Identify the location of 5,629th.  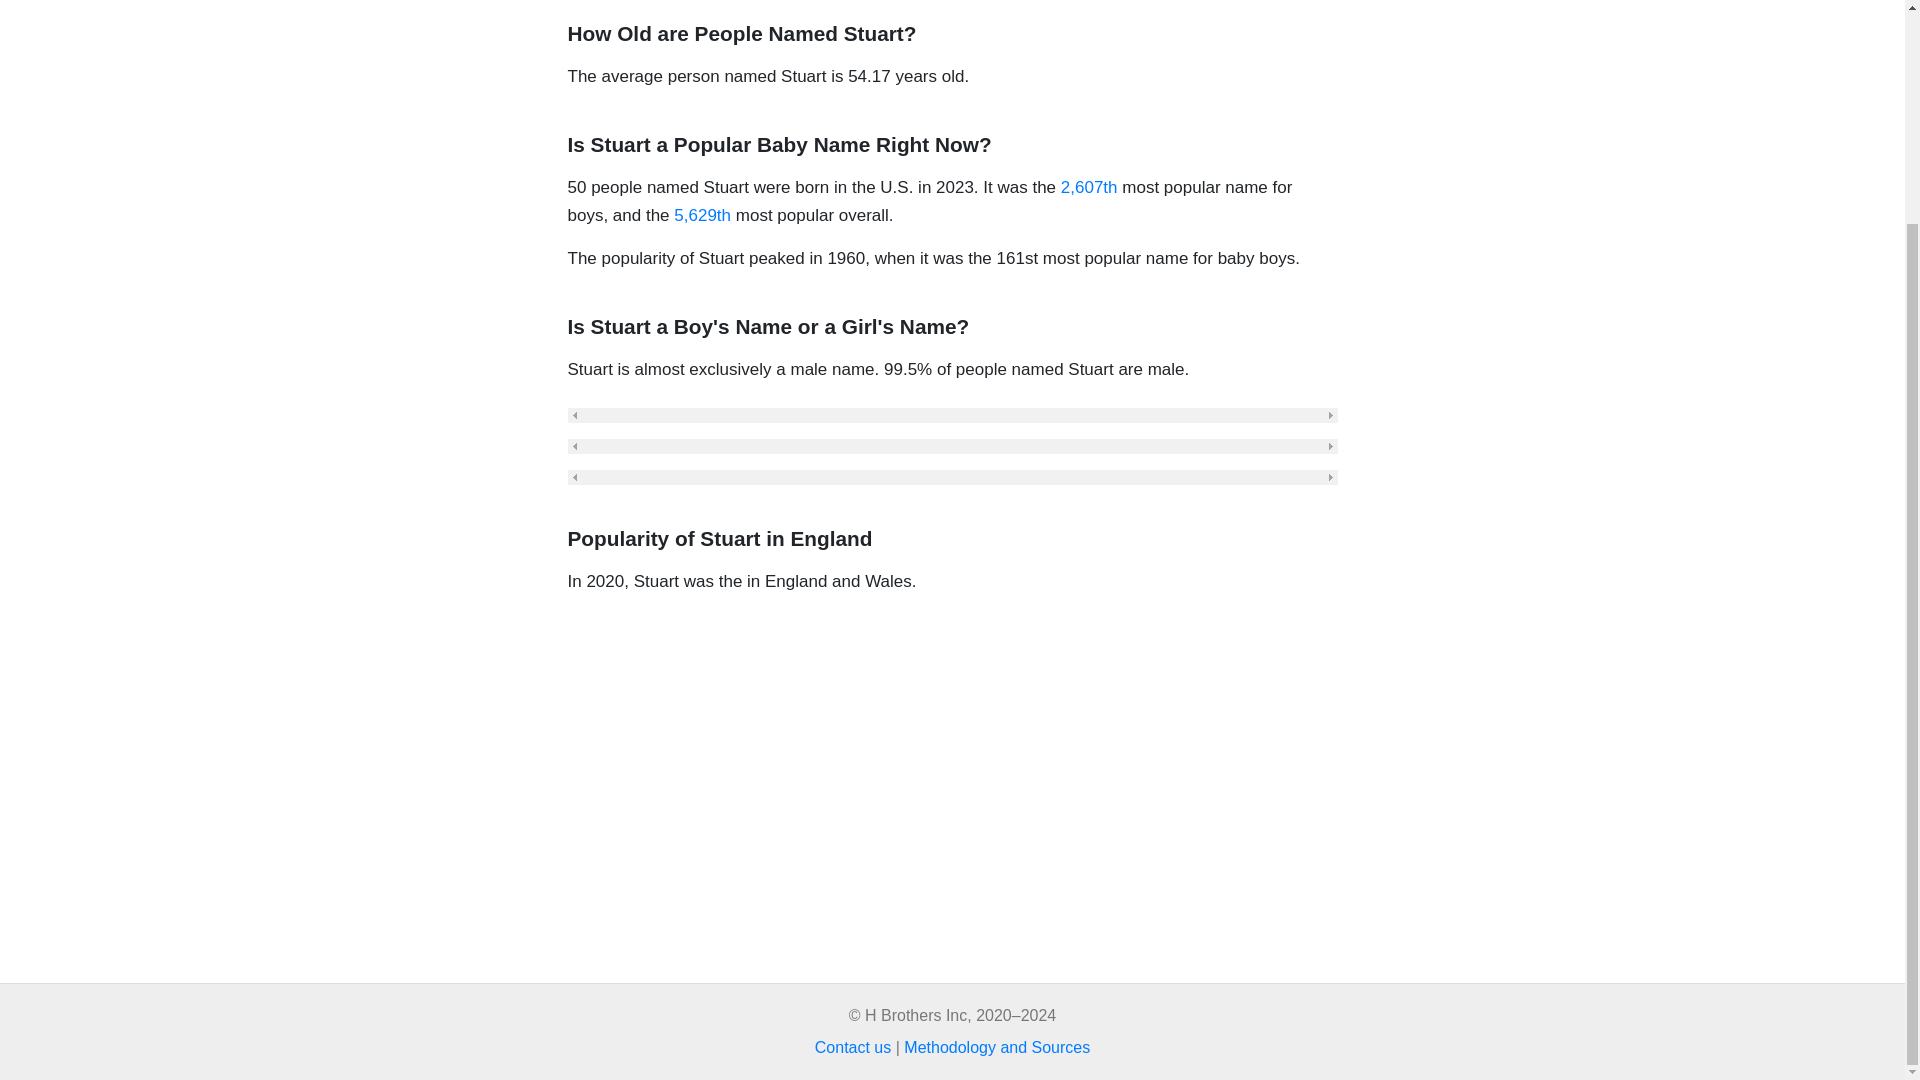
(702, 215).